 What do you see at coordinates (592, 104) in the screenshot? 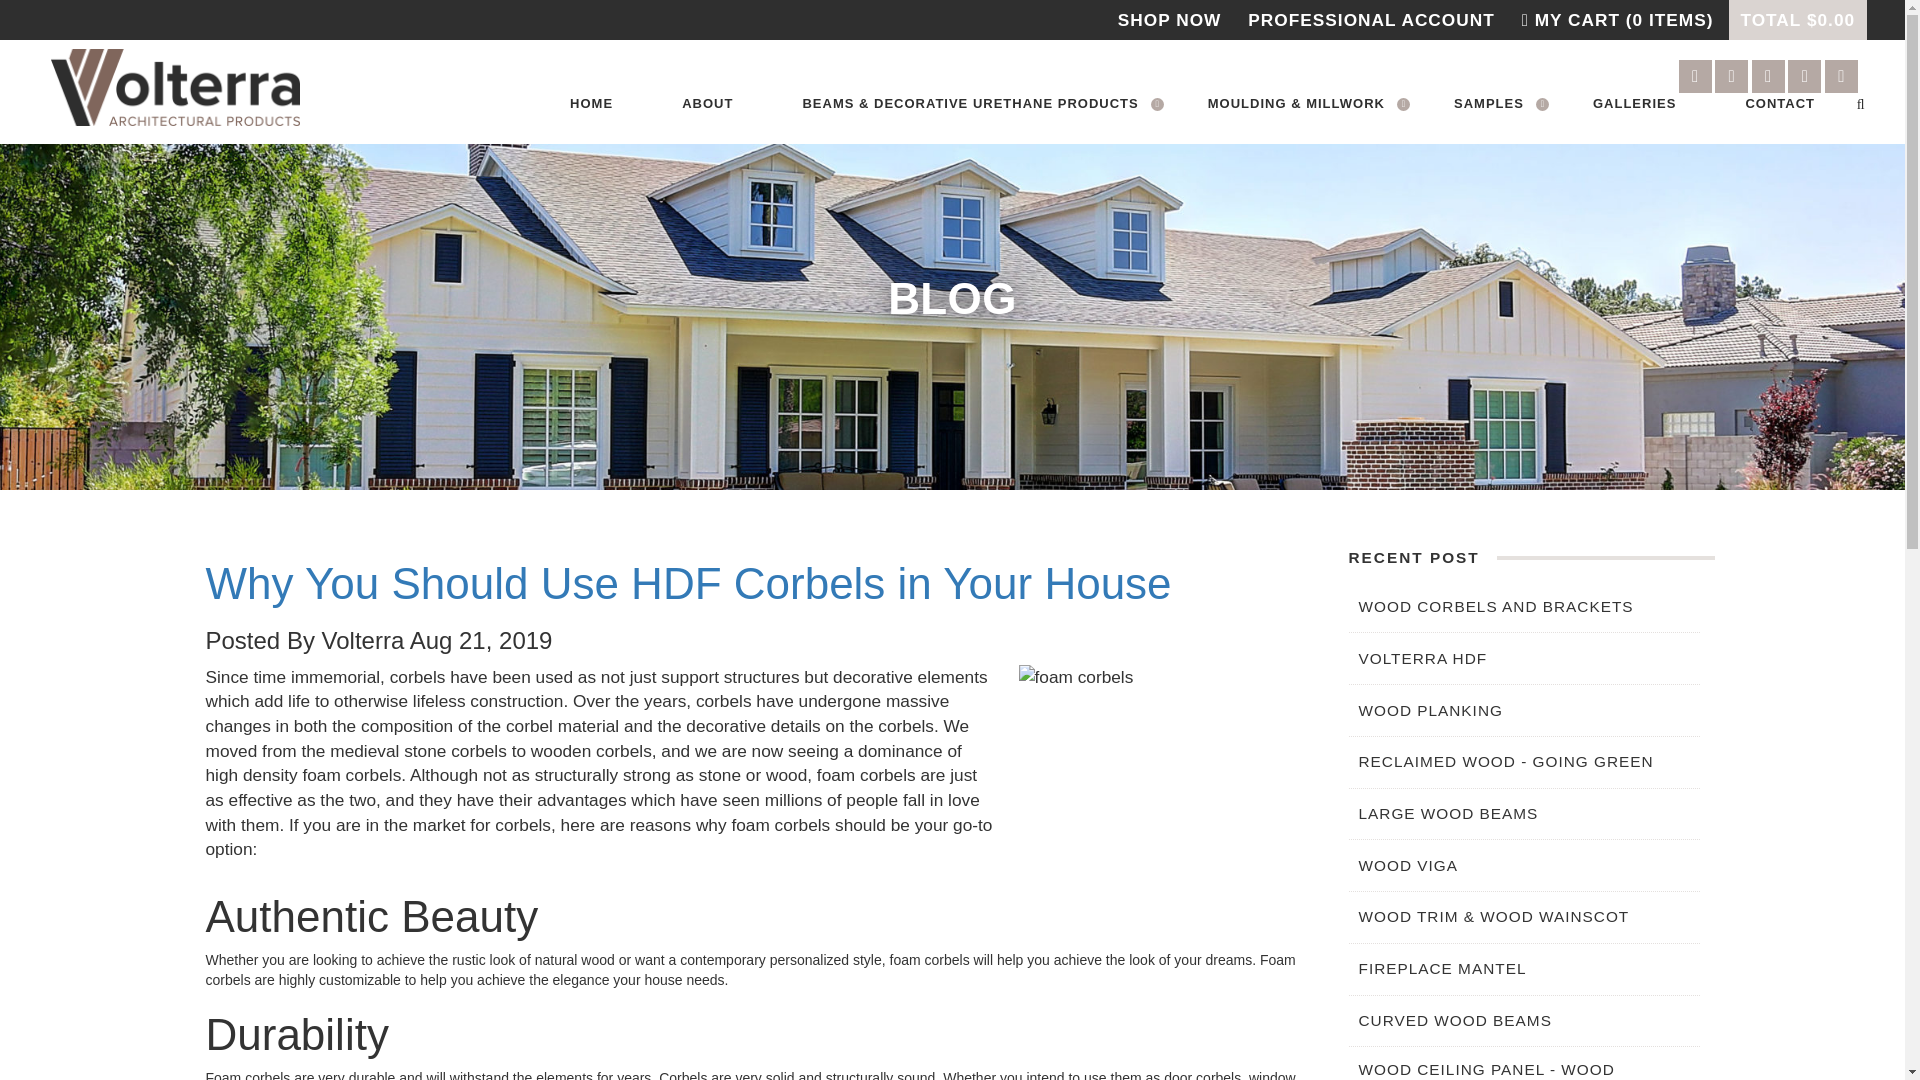
I see `HOME` at bounding box center [592, 104].